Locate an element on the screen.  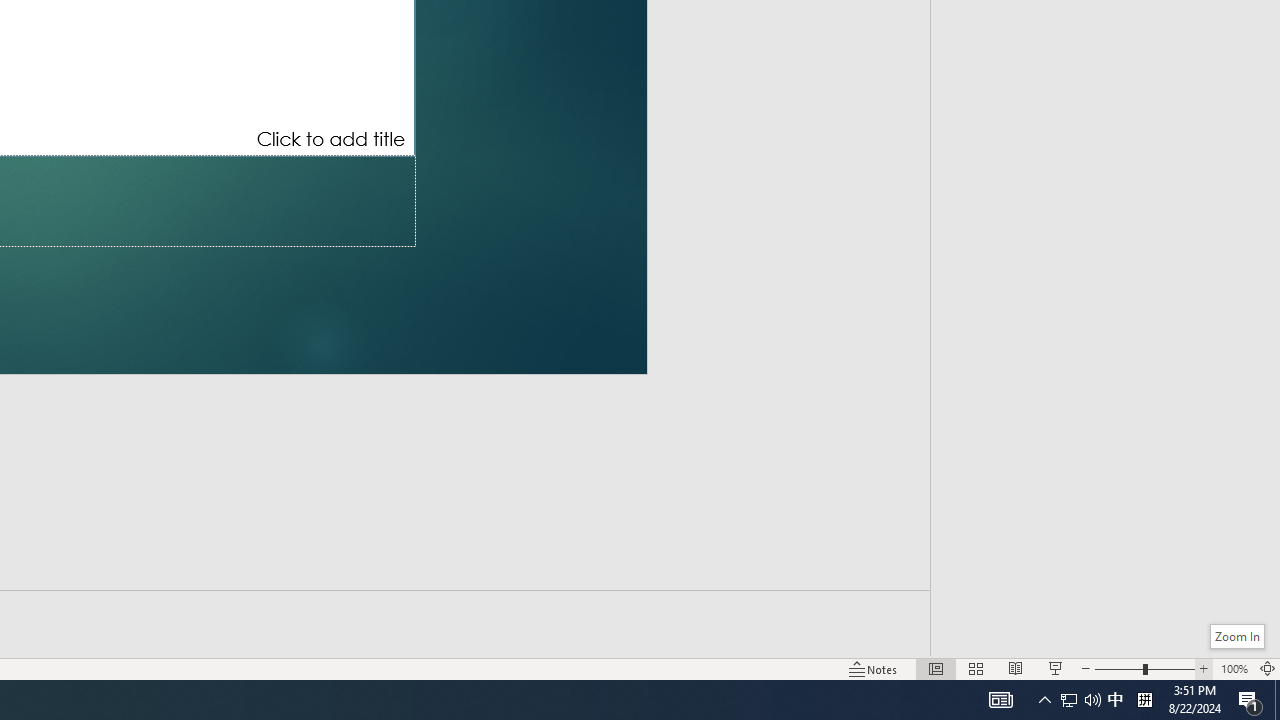
Slide Show is located at coordinates (1056, 668).